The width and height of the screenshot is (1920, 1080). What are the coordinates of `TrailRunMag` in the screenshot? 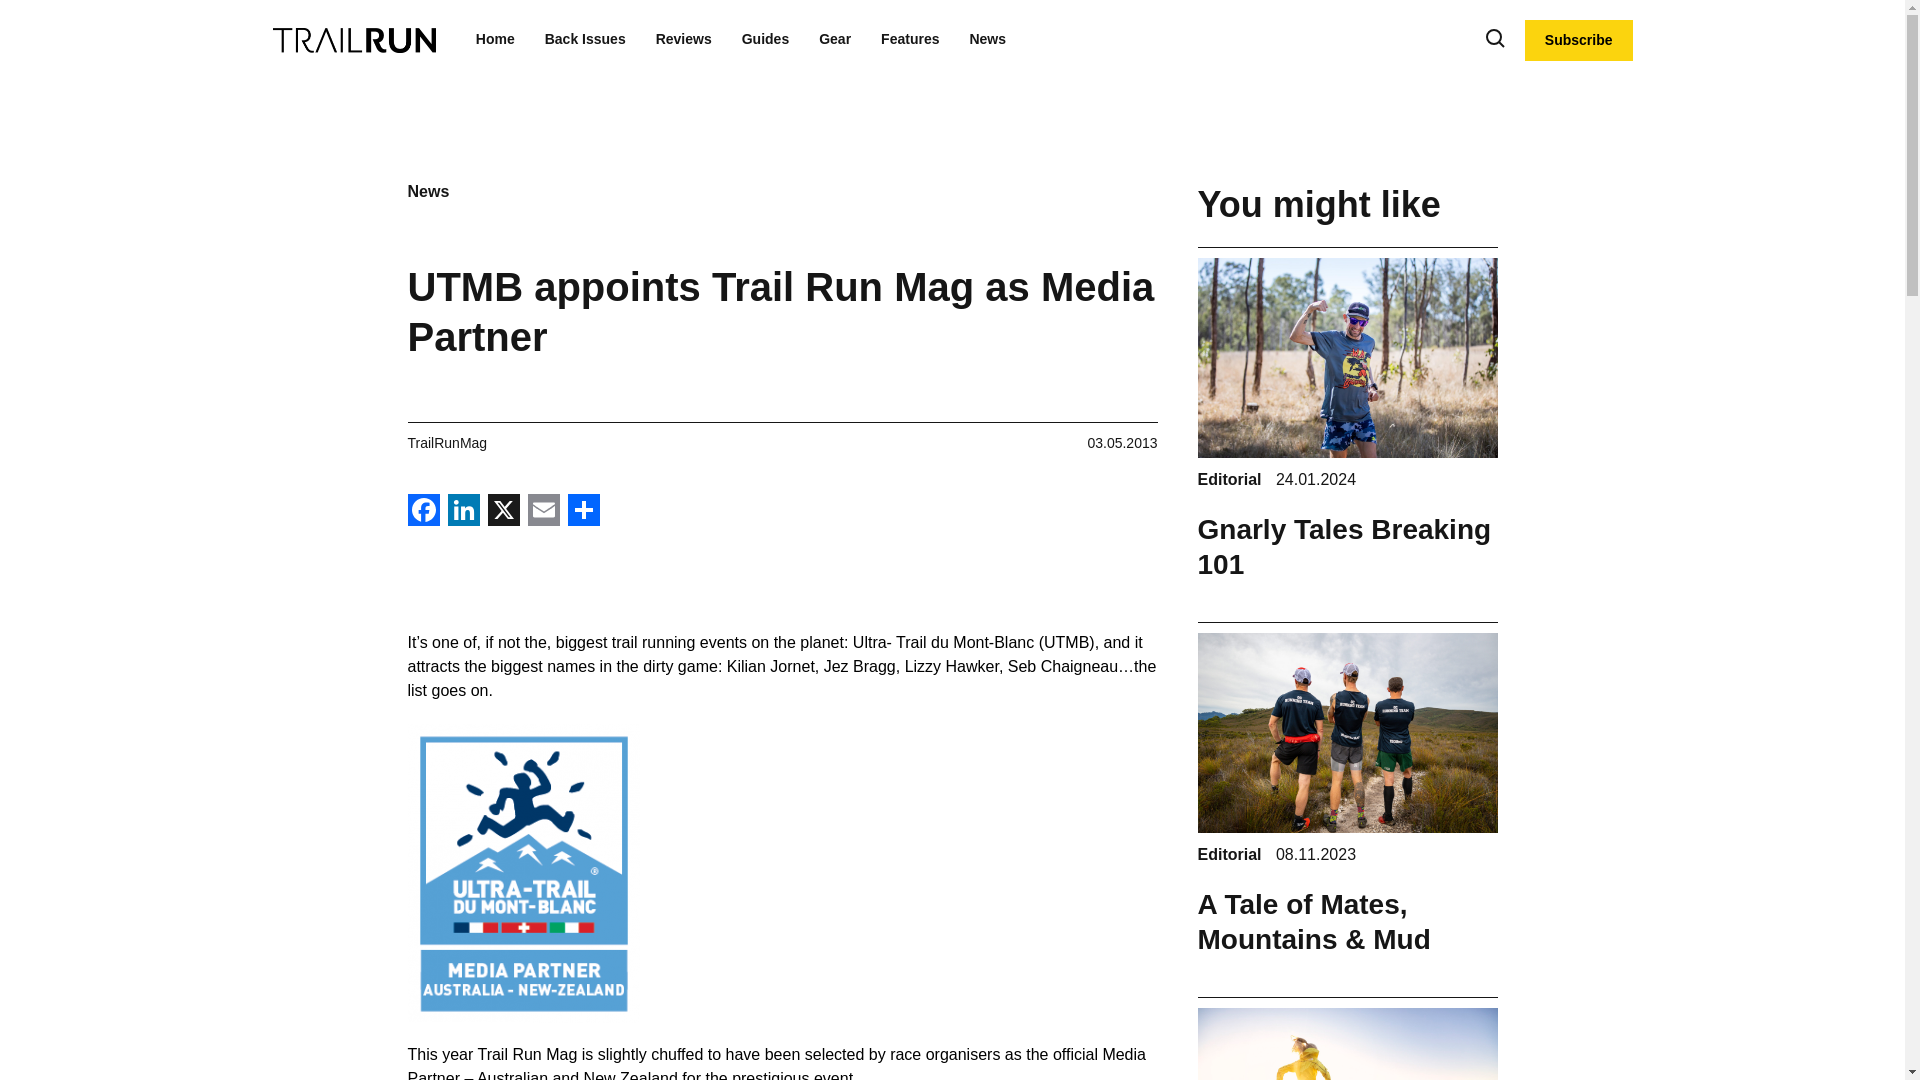 It's located at (447, 443).